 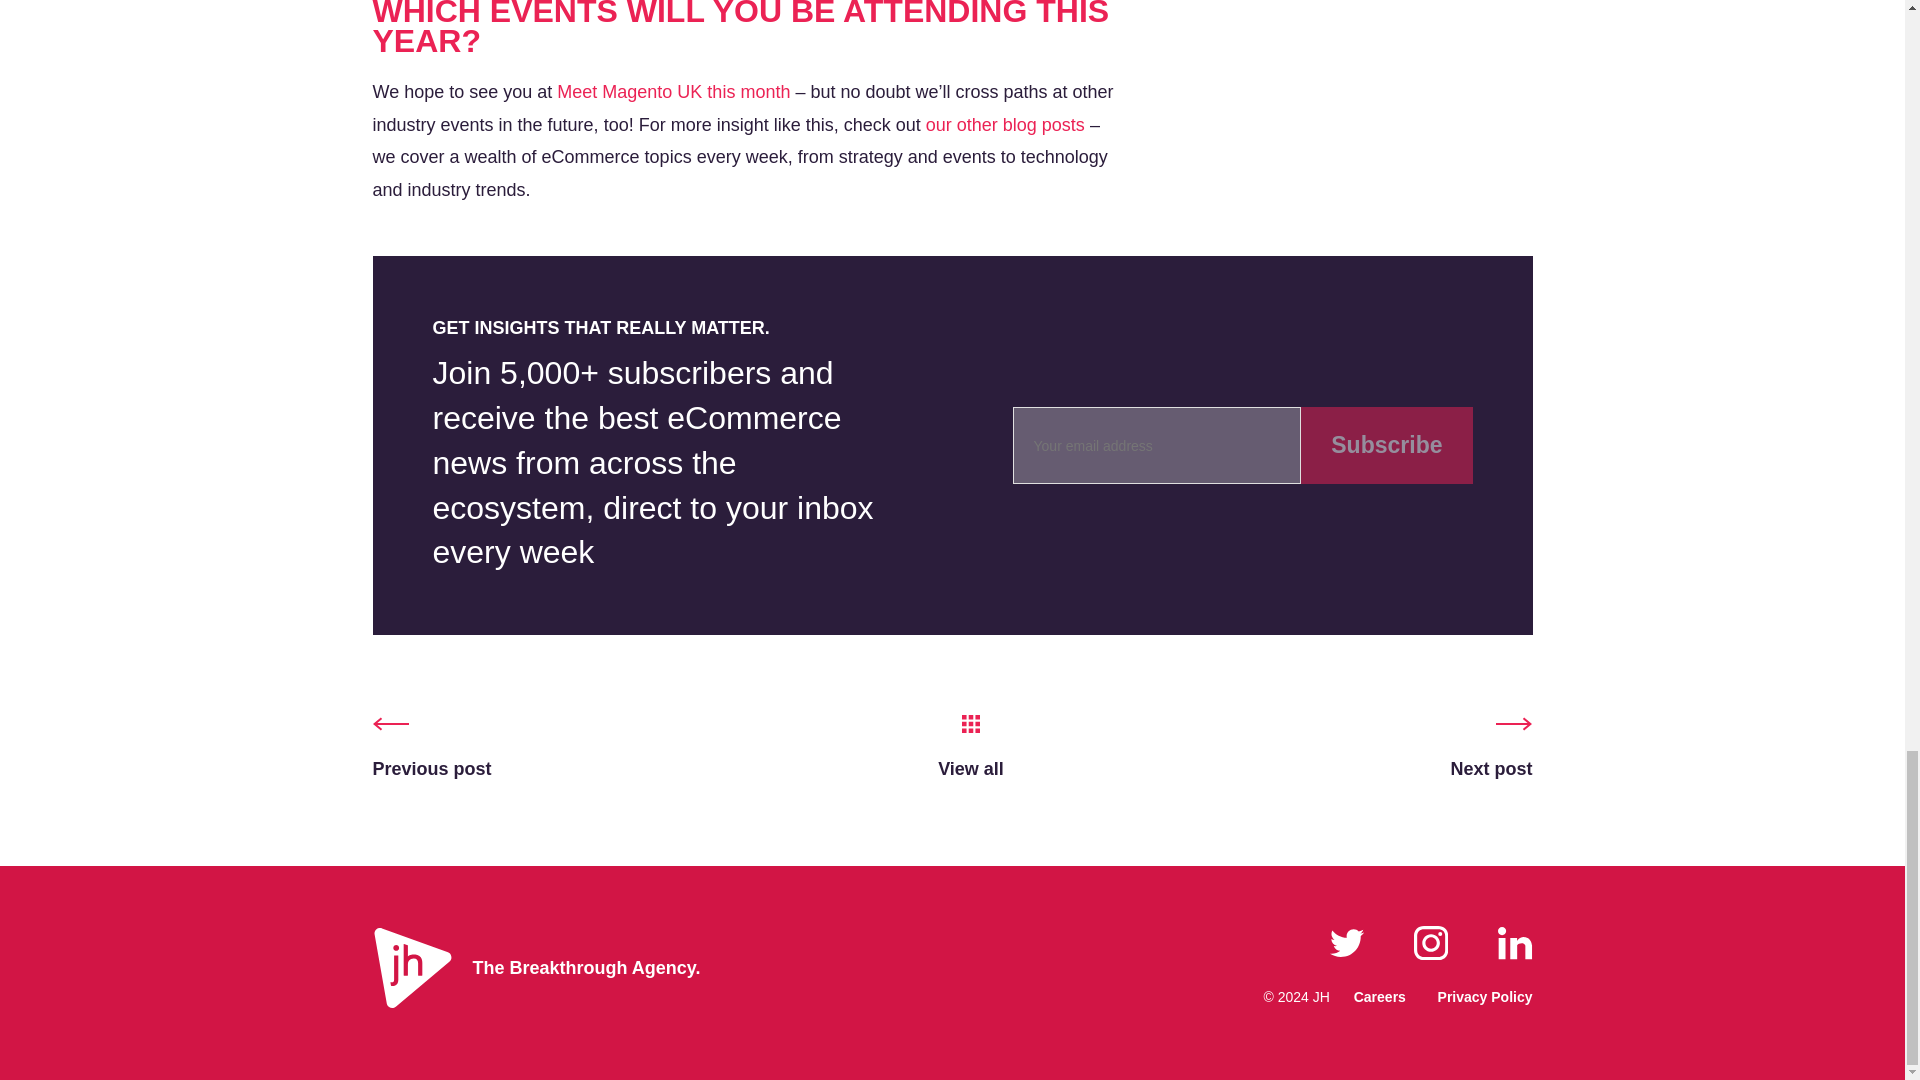 What do you see at coordinates (971, 750) in the screenshot?
I see `View all` at bounding box center [971, 750].